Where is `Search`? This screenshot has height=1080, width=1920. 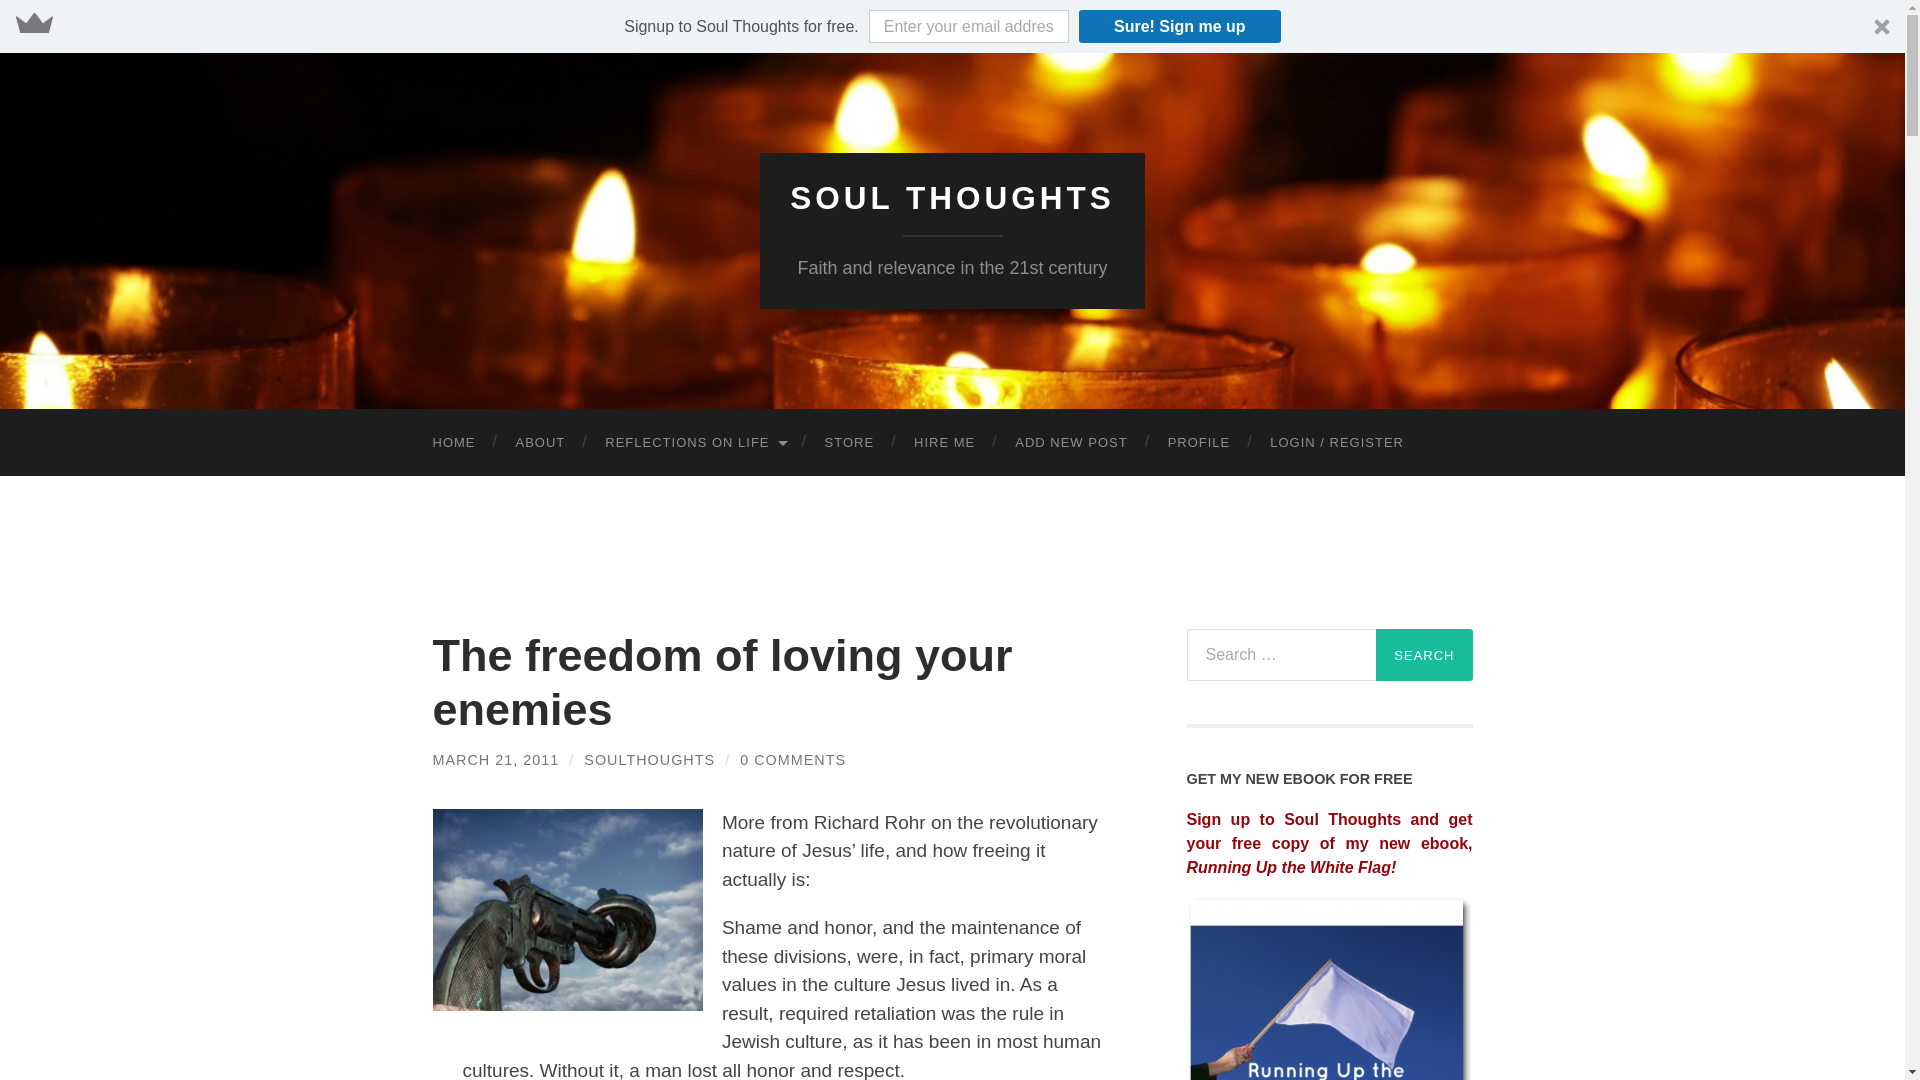
Search is located at coordinates (1424, 654).